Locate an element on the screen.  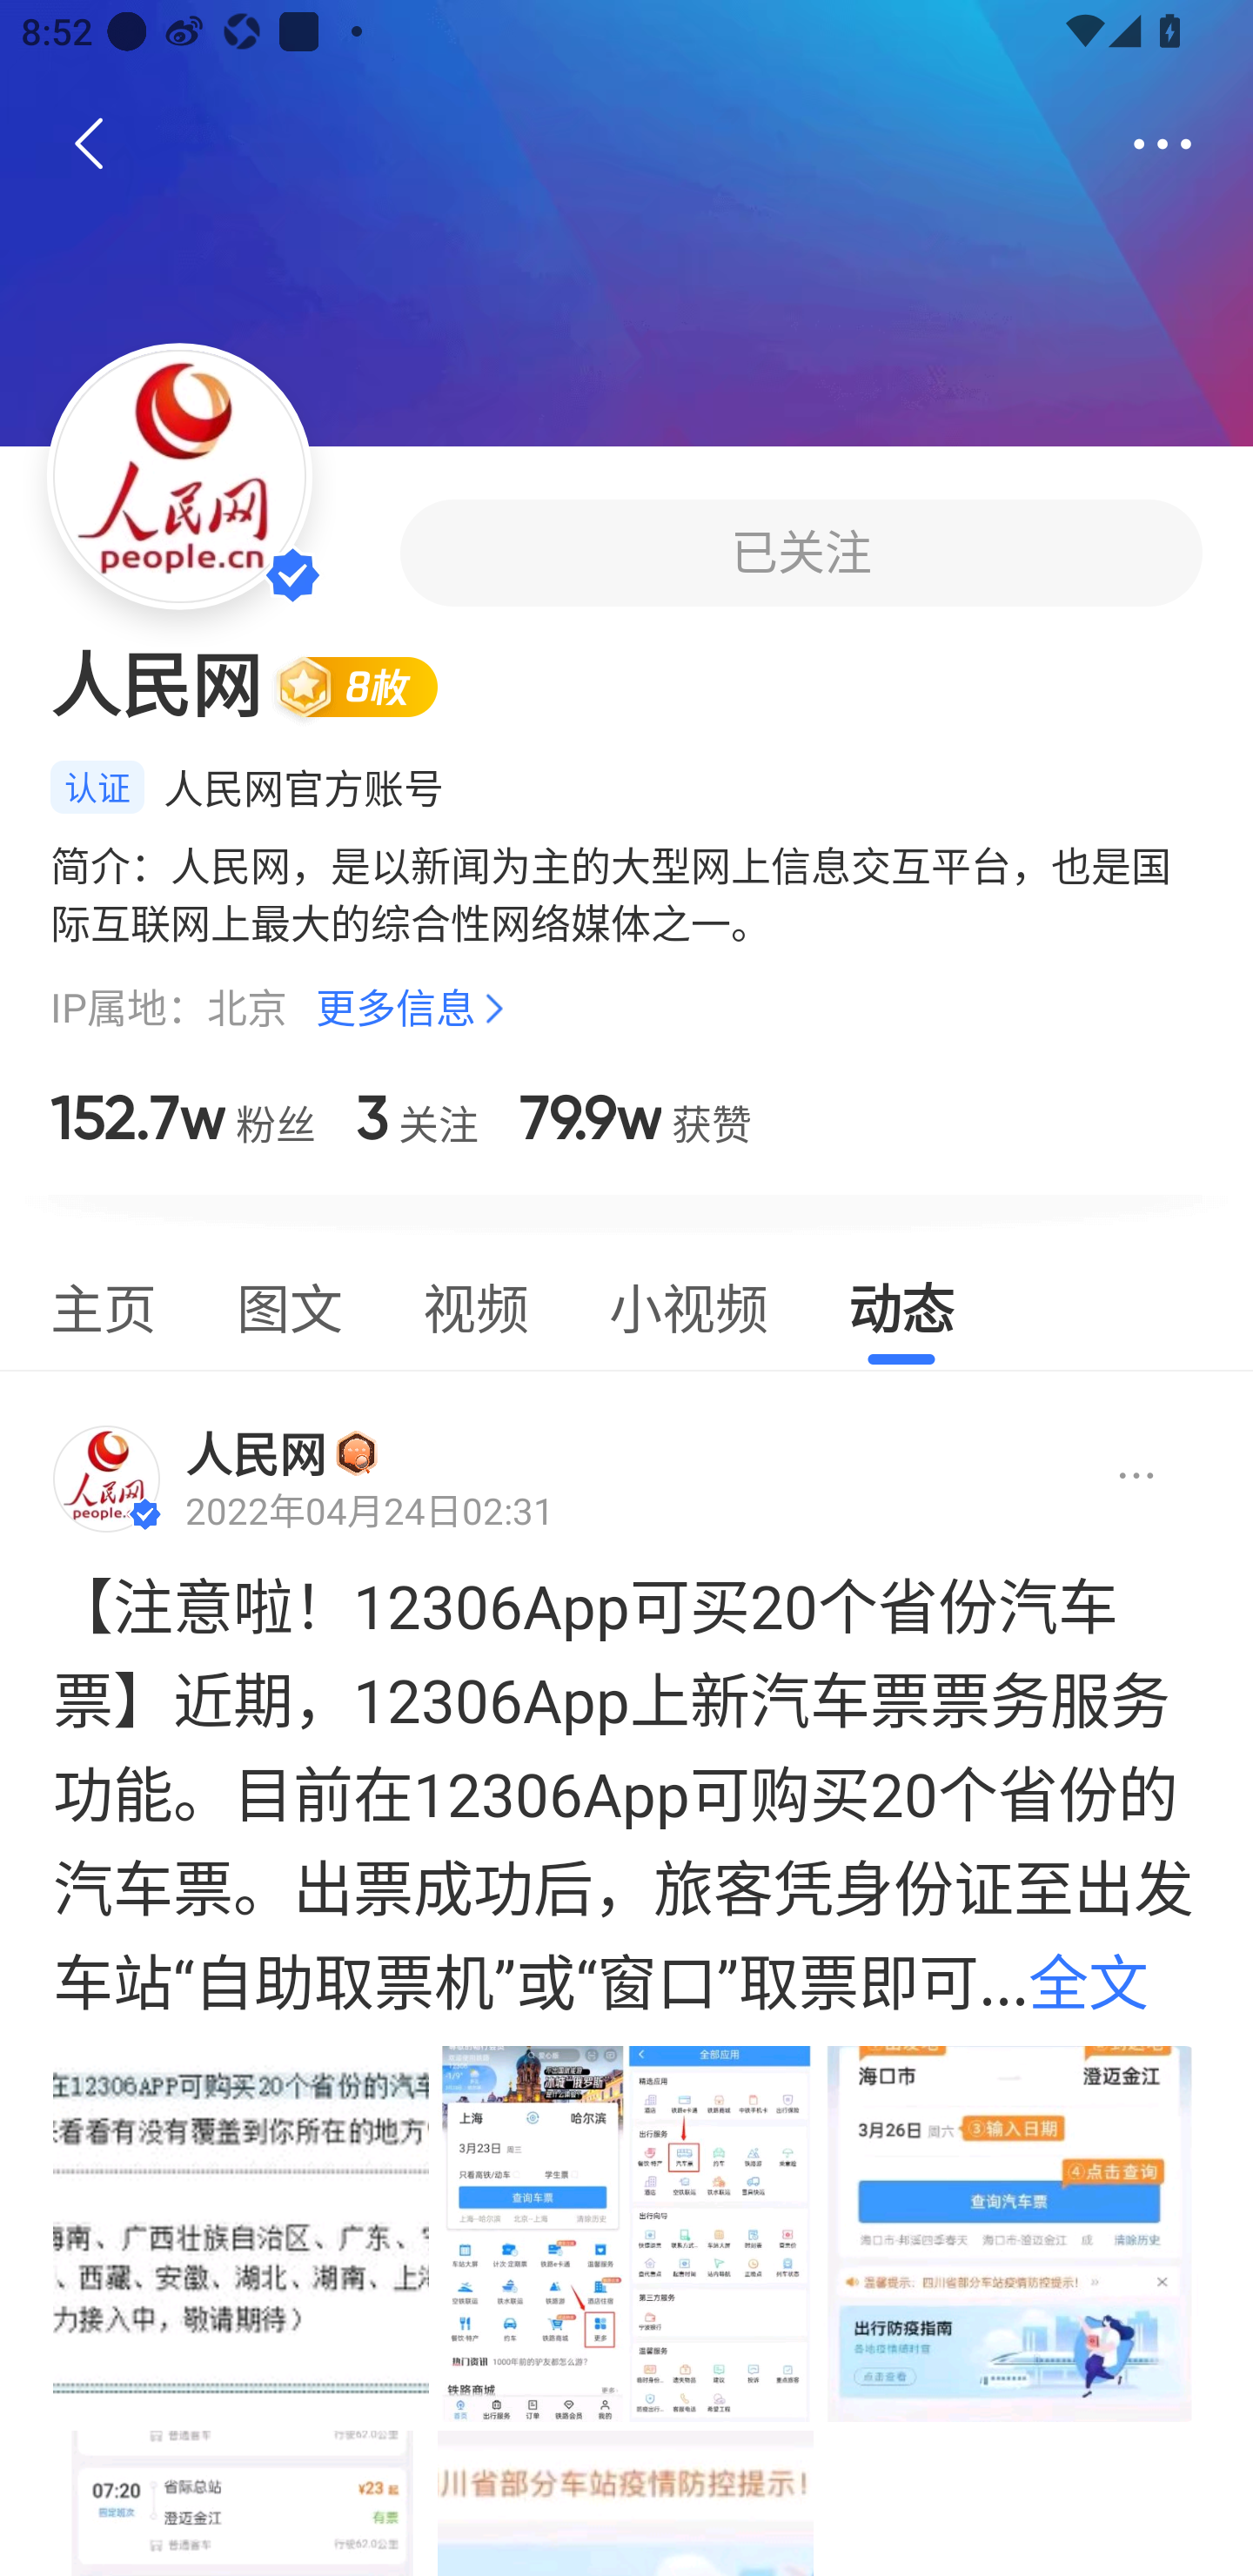
 更多 is located at coordinates (1163, 144).